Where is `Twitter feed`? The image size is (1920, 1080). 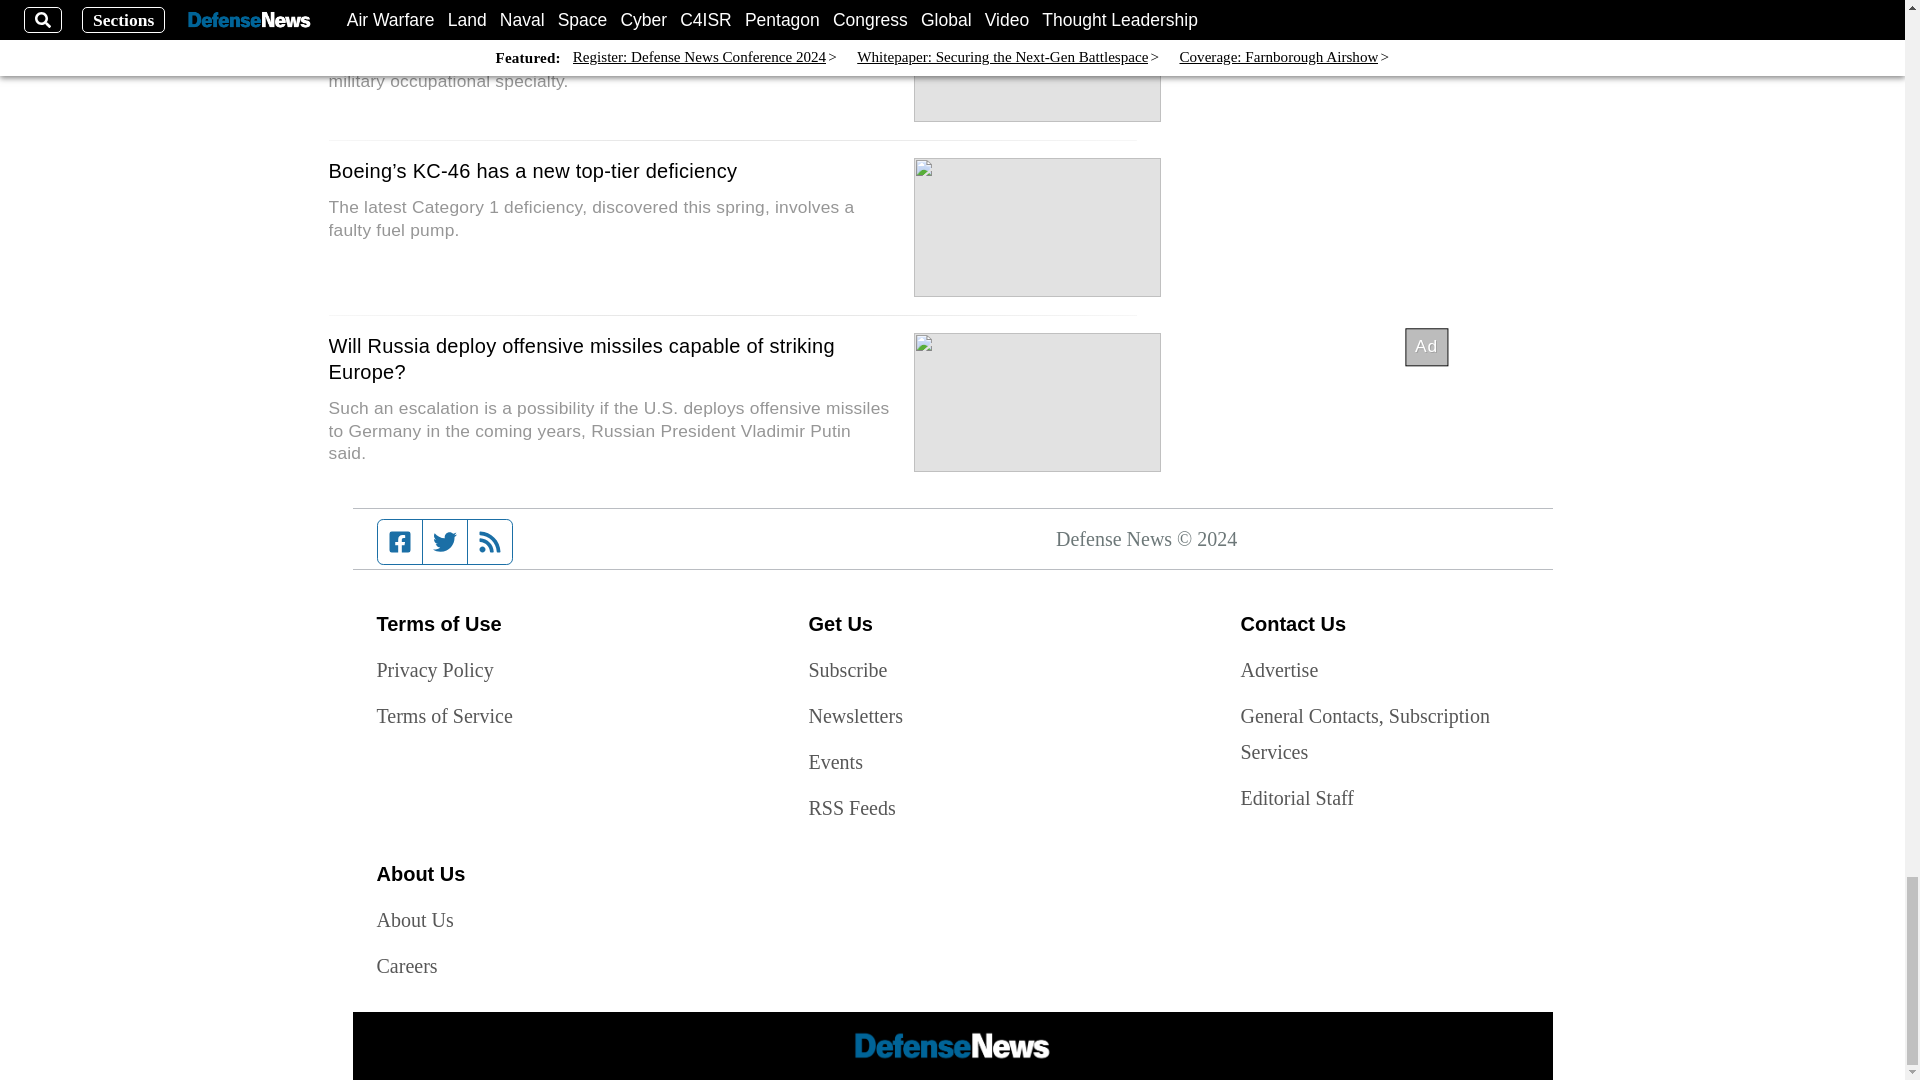 Twitter feed is located at coordinates (444, 541).